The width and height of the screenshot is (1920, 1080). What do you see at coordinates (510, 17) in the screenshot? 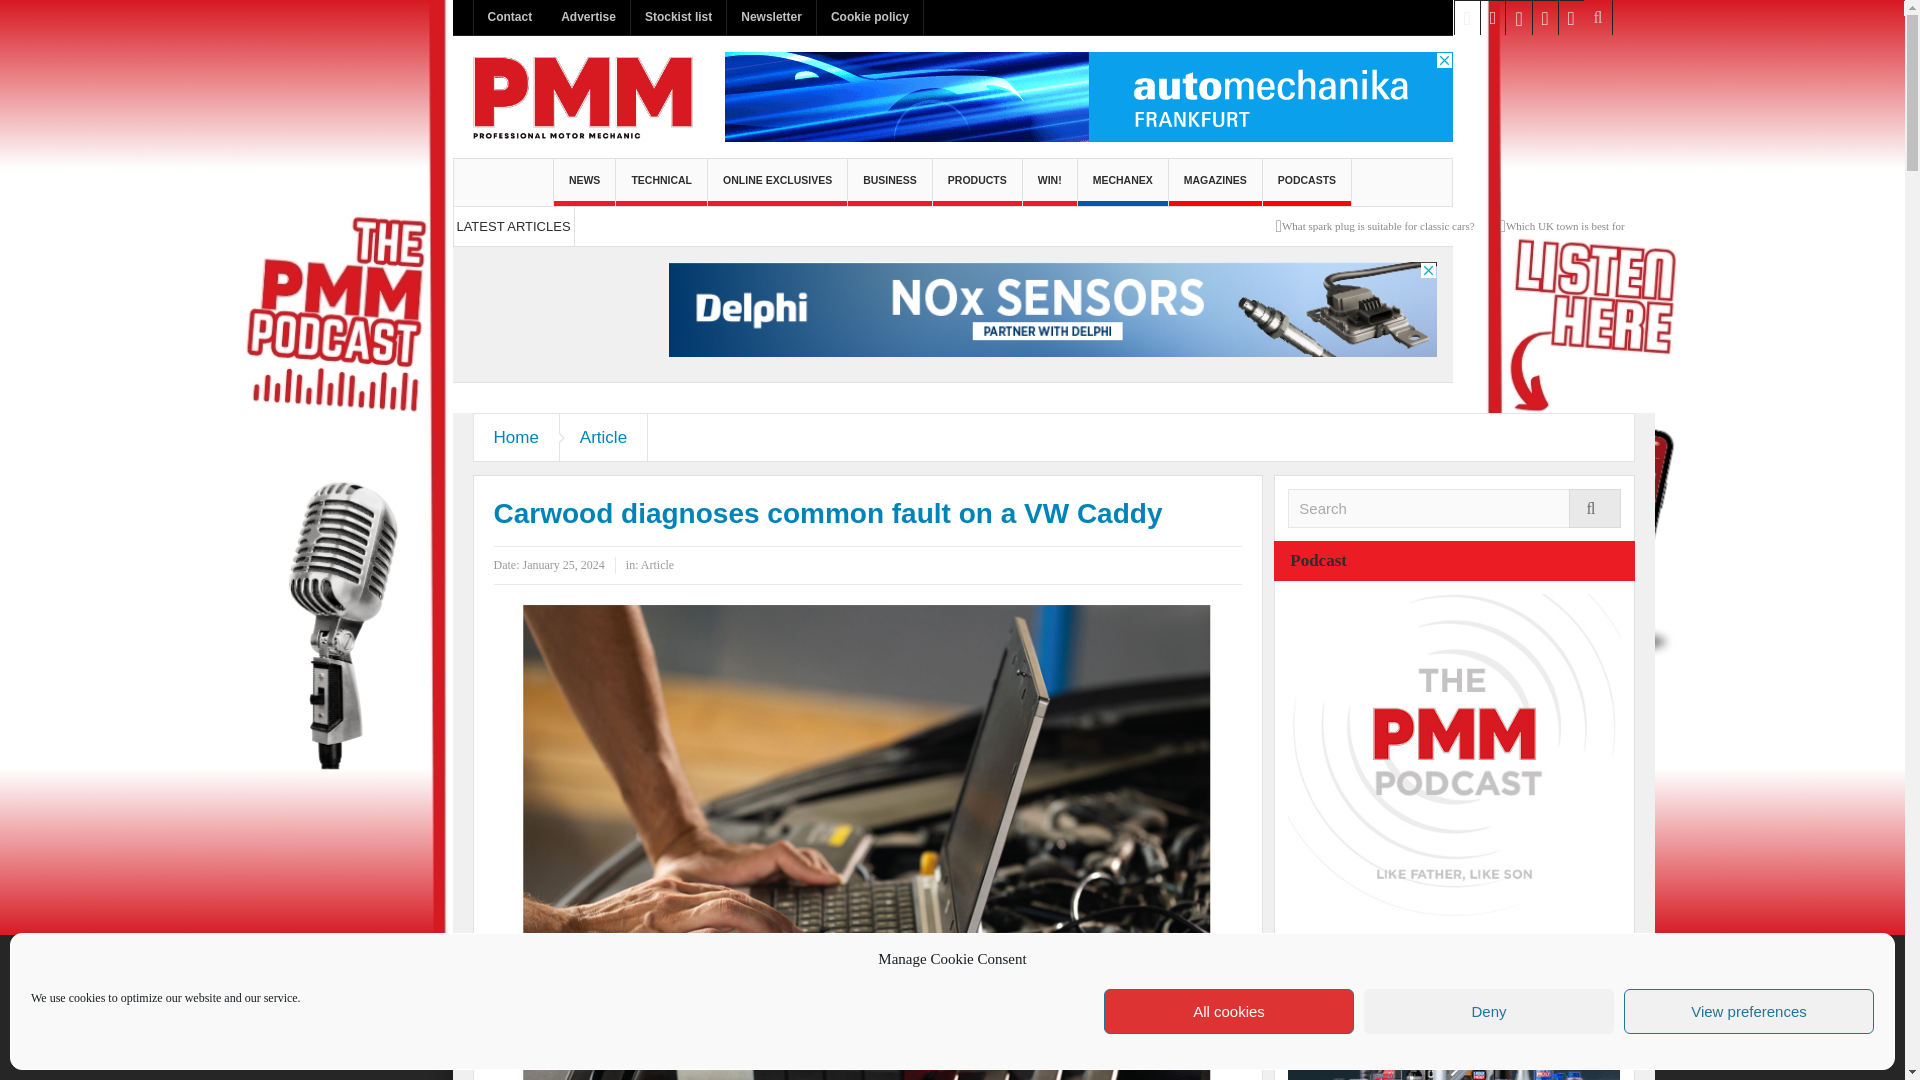
I see `Contact` at bounding box center [510, 17].